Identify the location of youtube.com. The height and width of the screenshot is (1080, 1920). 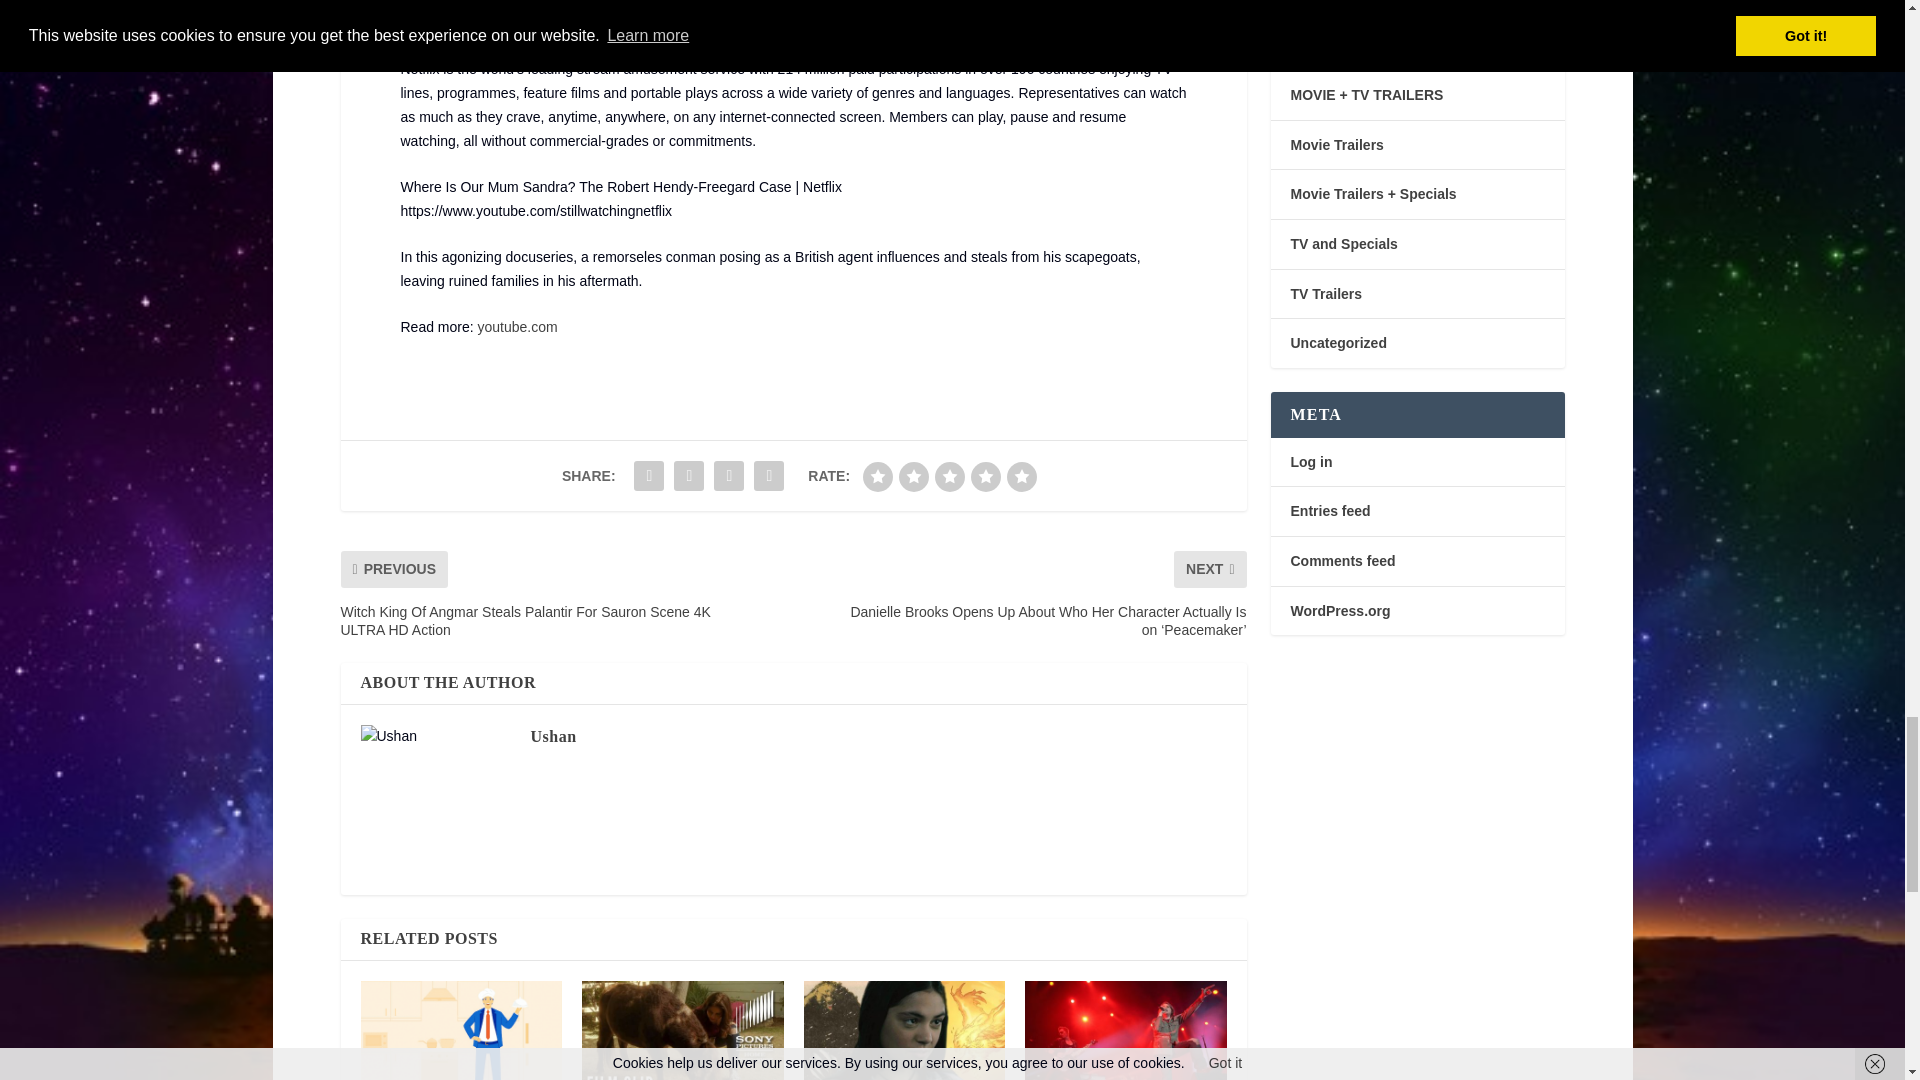
(518, 326).